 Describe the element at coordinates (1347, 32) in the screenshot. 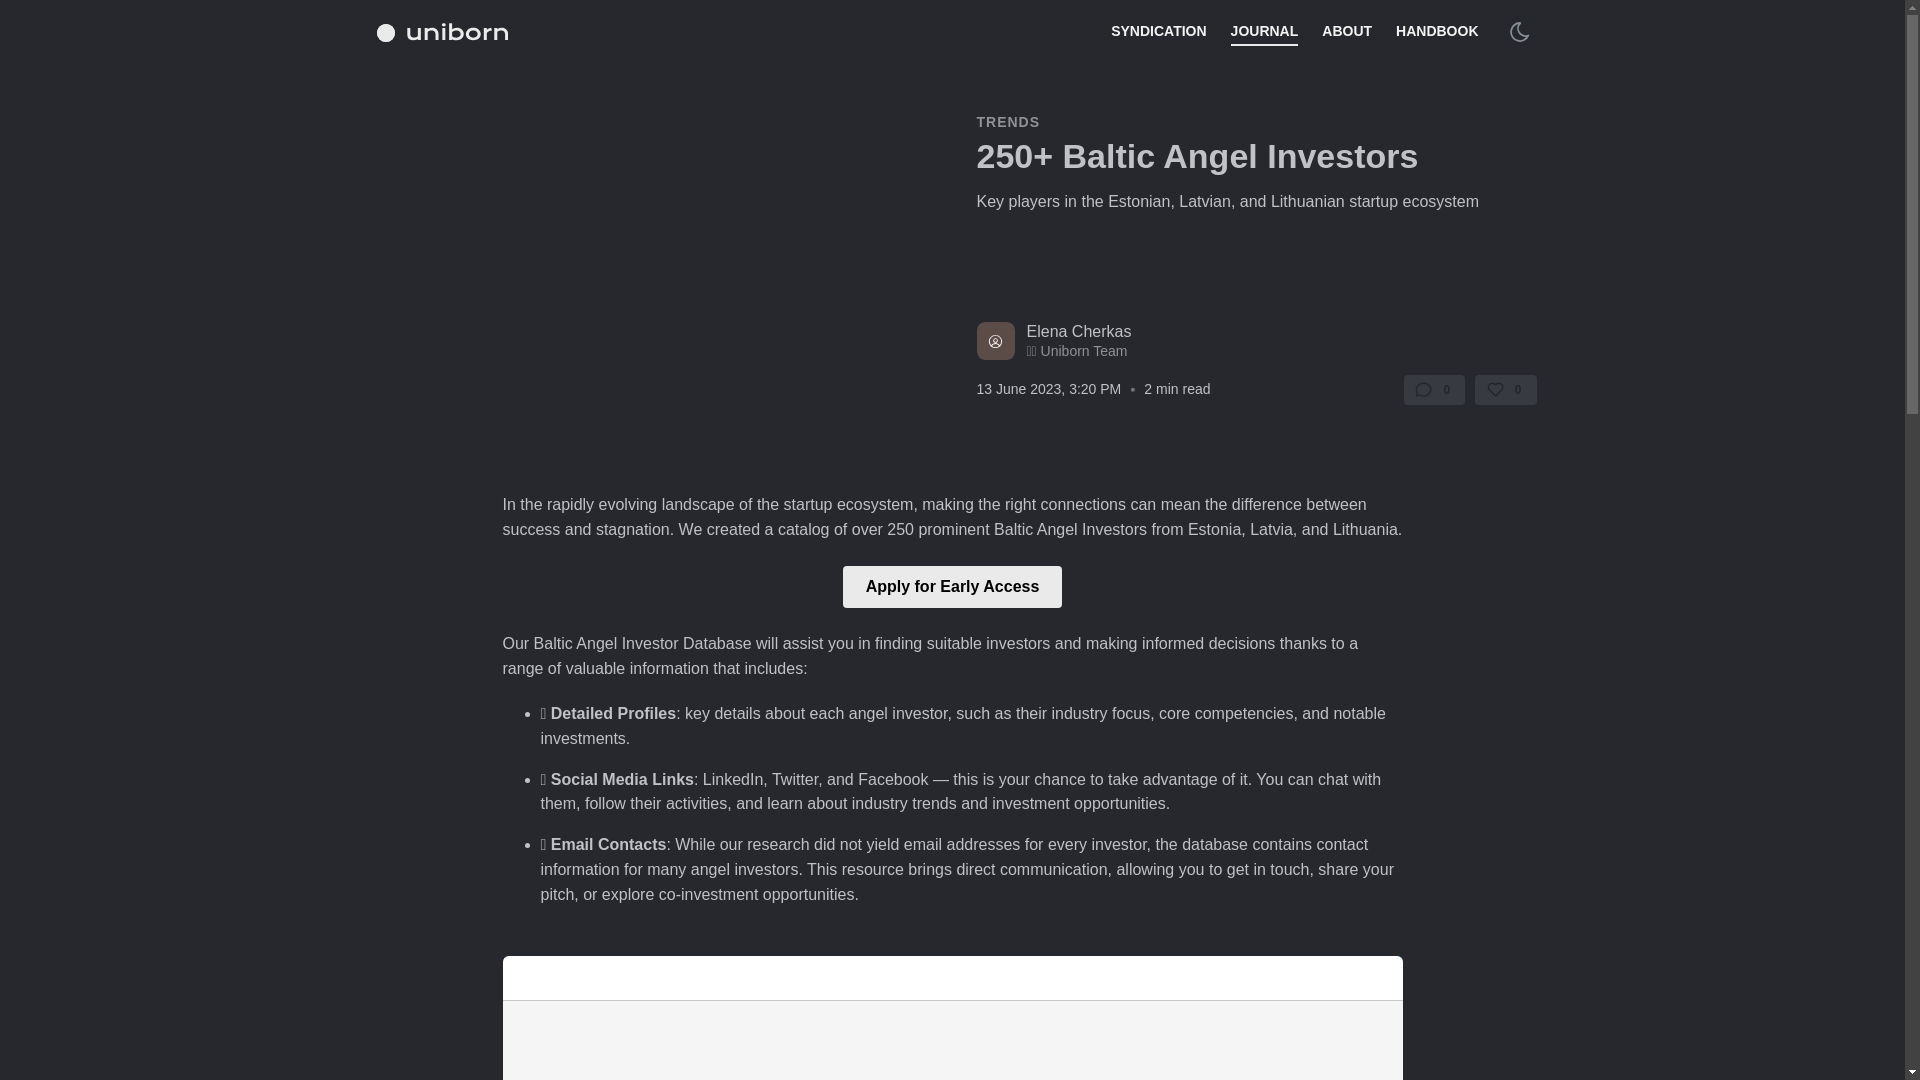

I see `ABOUT` at that location.